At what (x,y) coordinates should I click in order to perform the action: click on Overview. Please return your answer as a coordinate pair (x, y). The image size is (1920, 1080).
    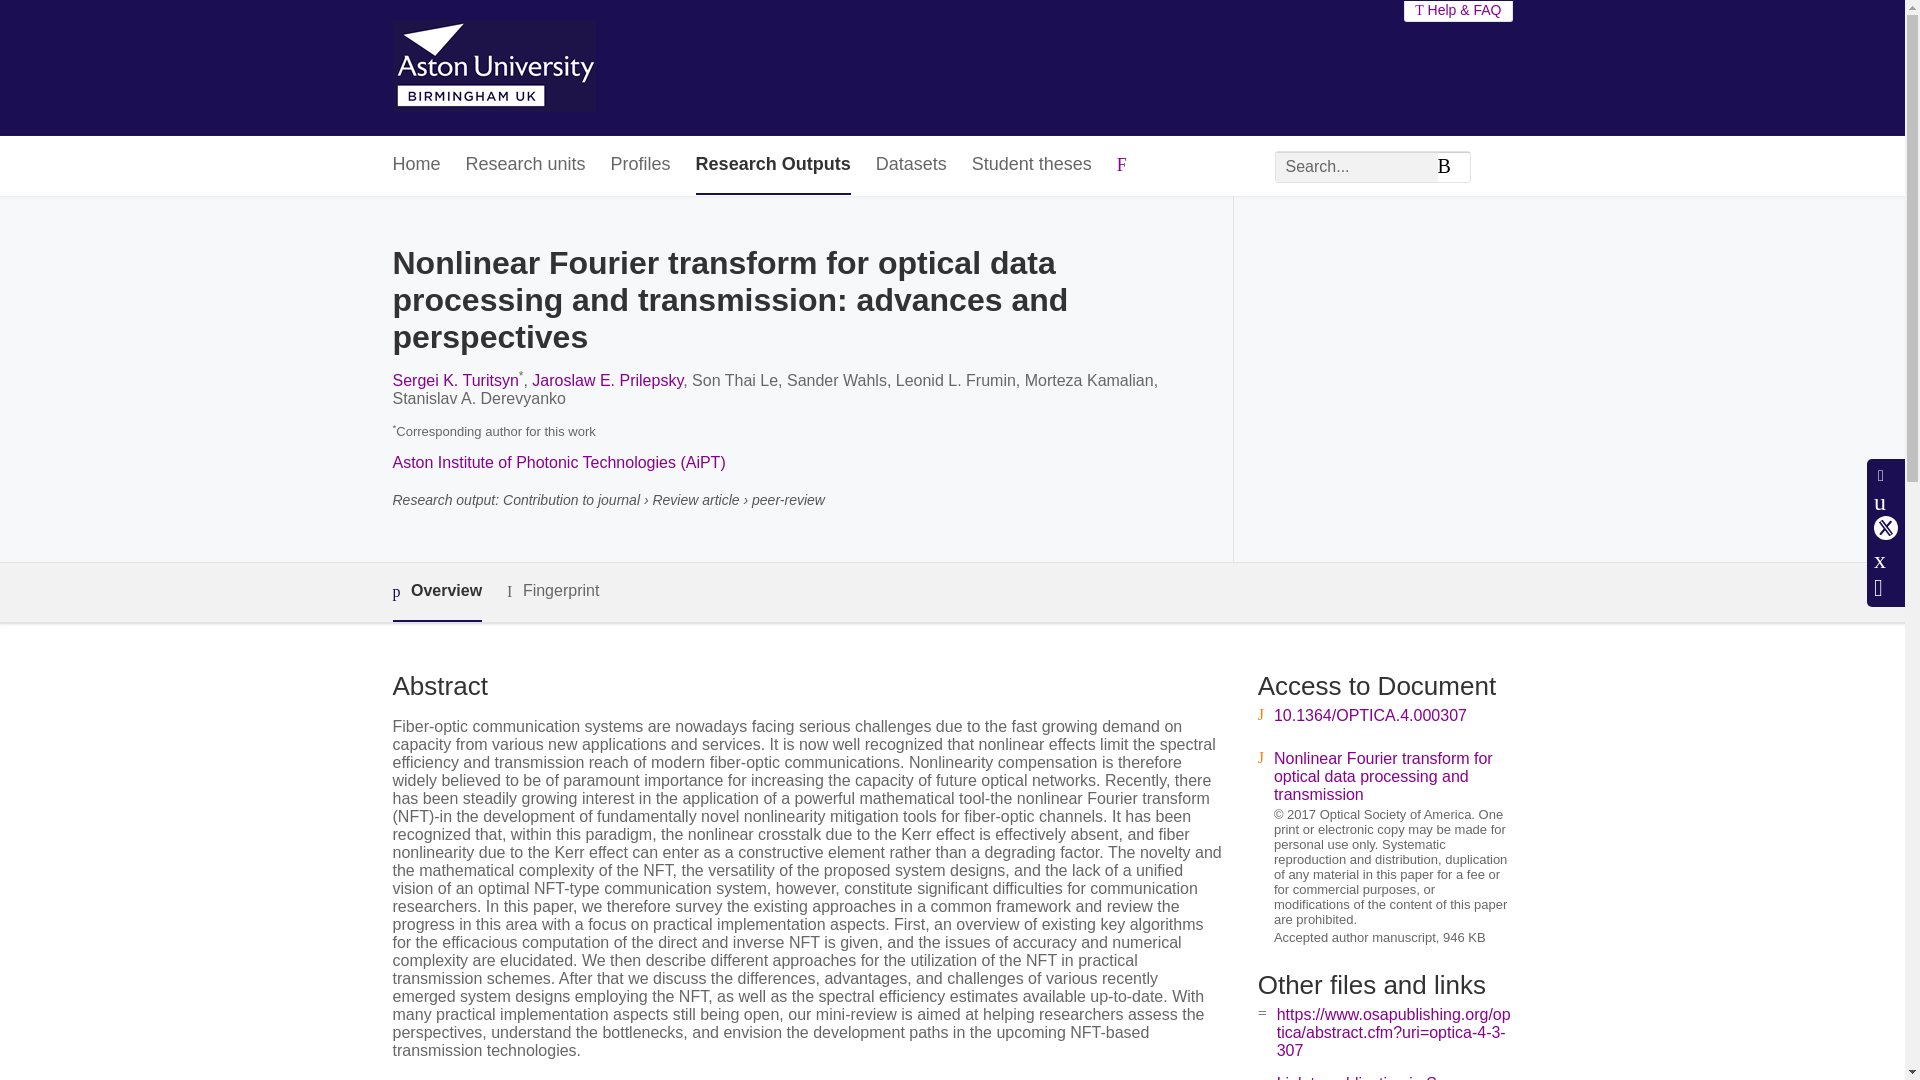
    Looking at the image, I should click on (436, 592).